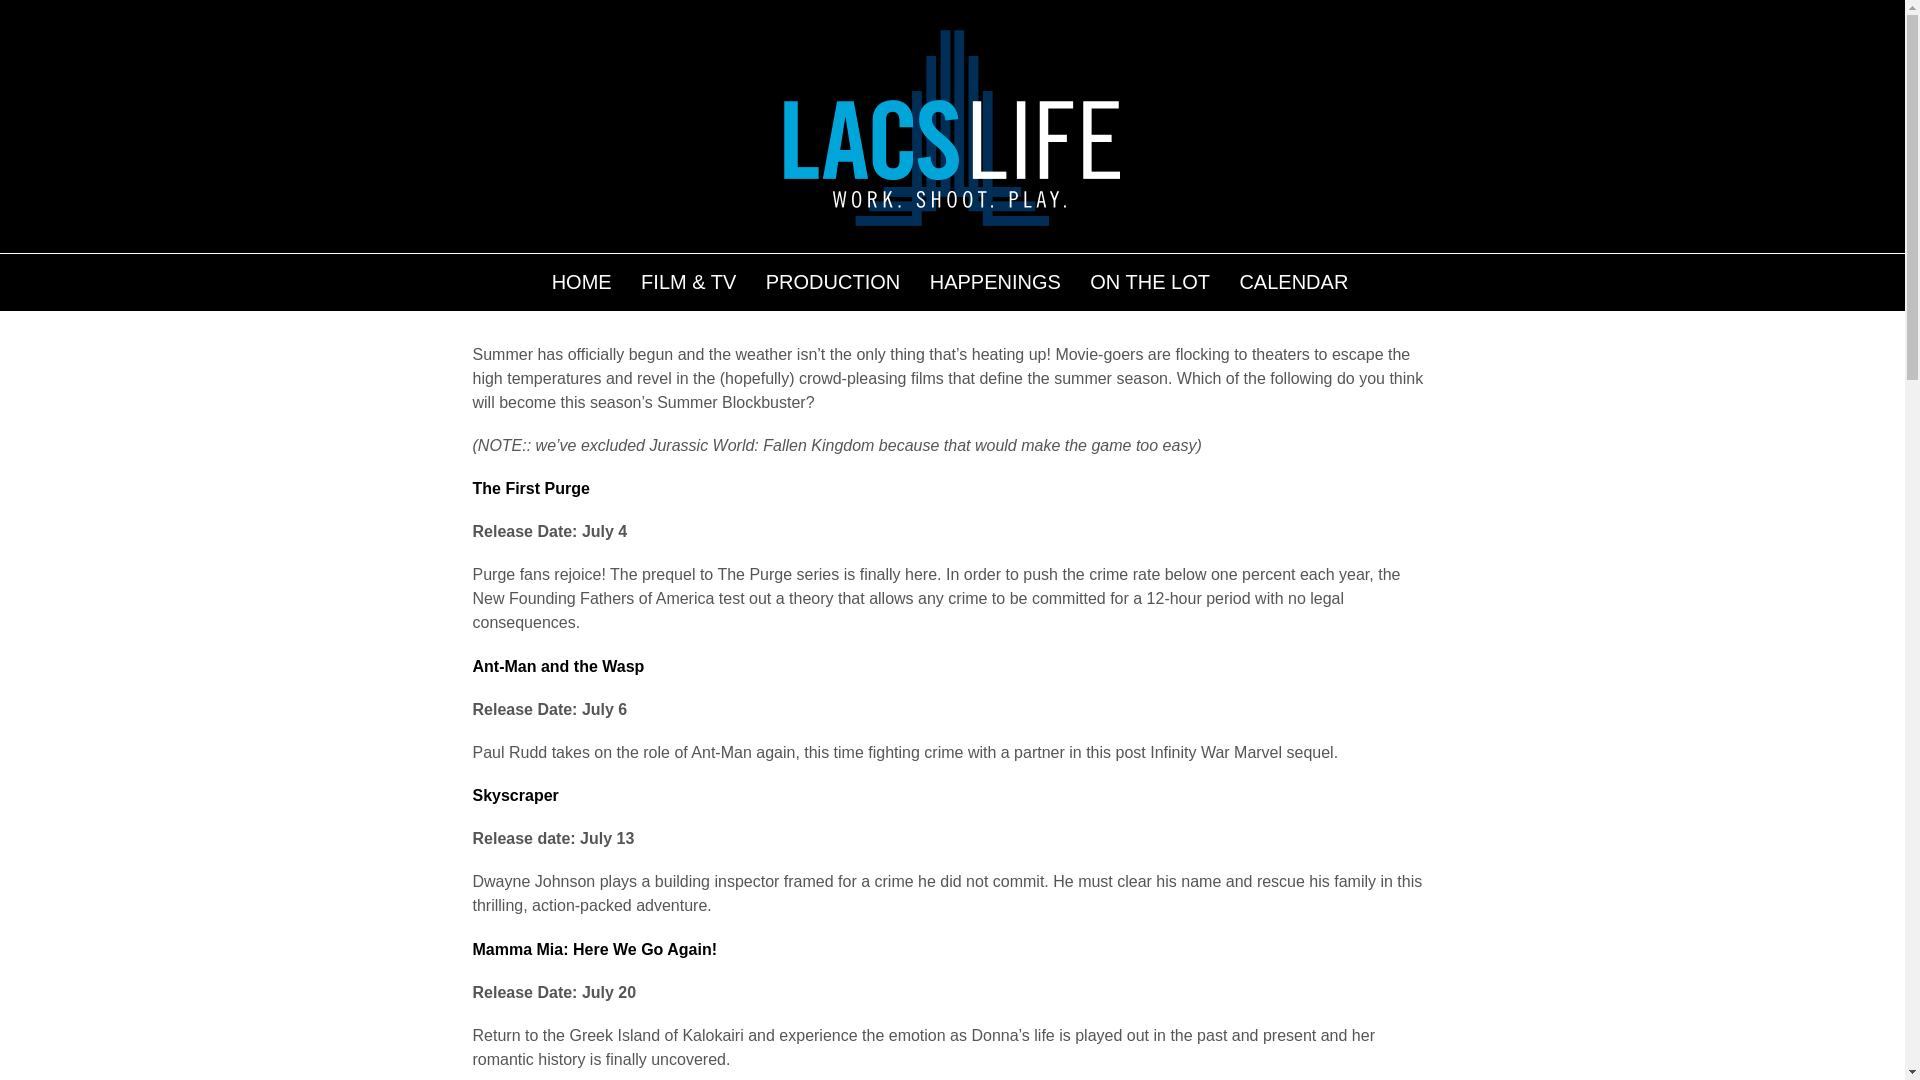 This screenshot has height=1080, width=1920. Describe the element at coordinates (1150, 278) in the screenshot. I see `ON THE LOT` at that location.